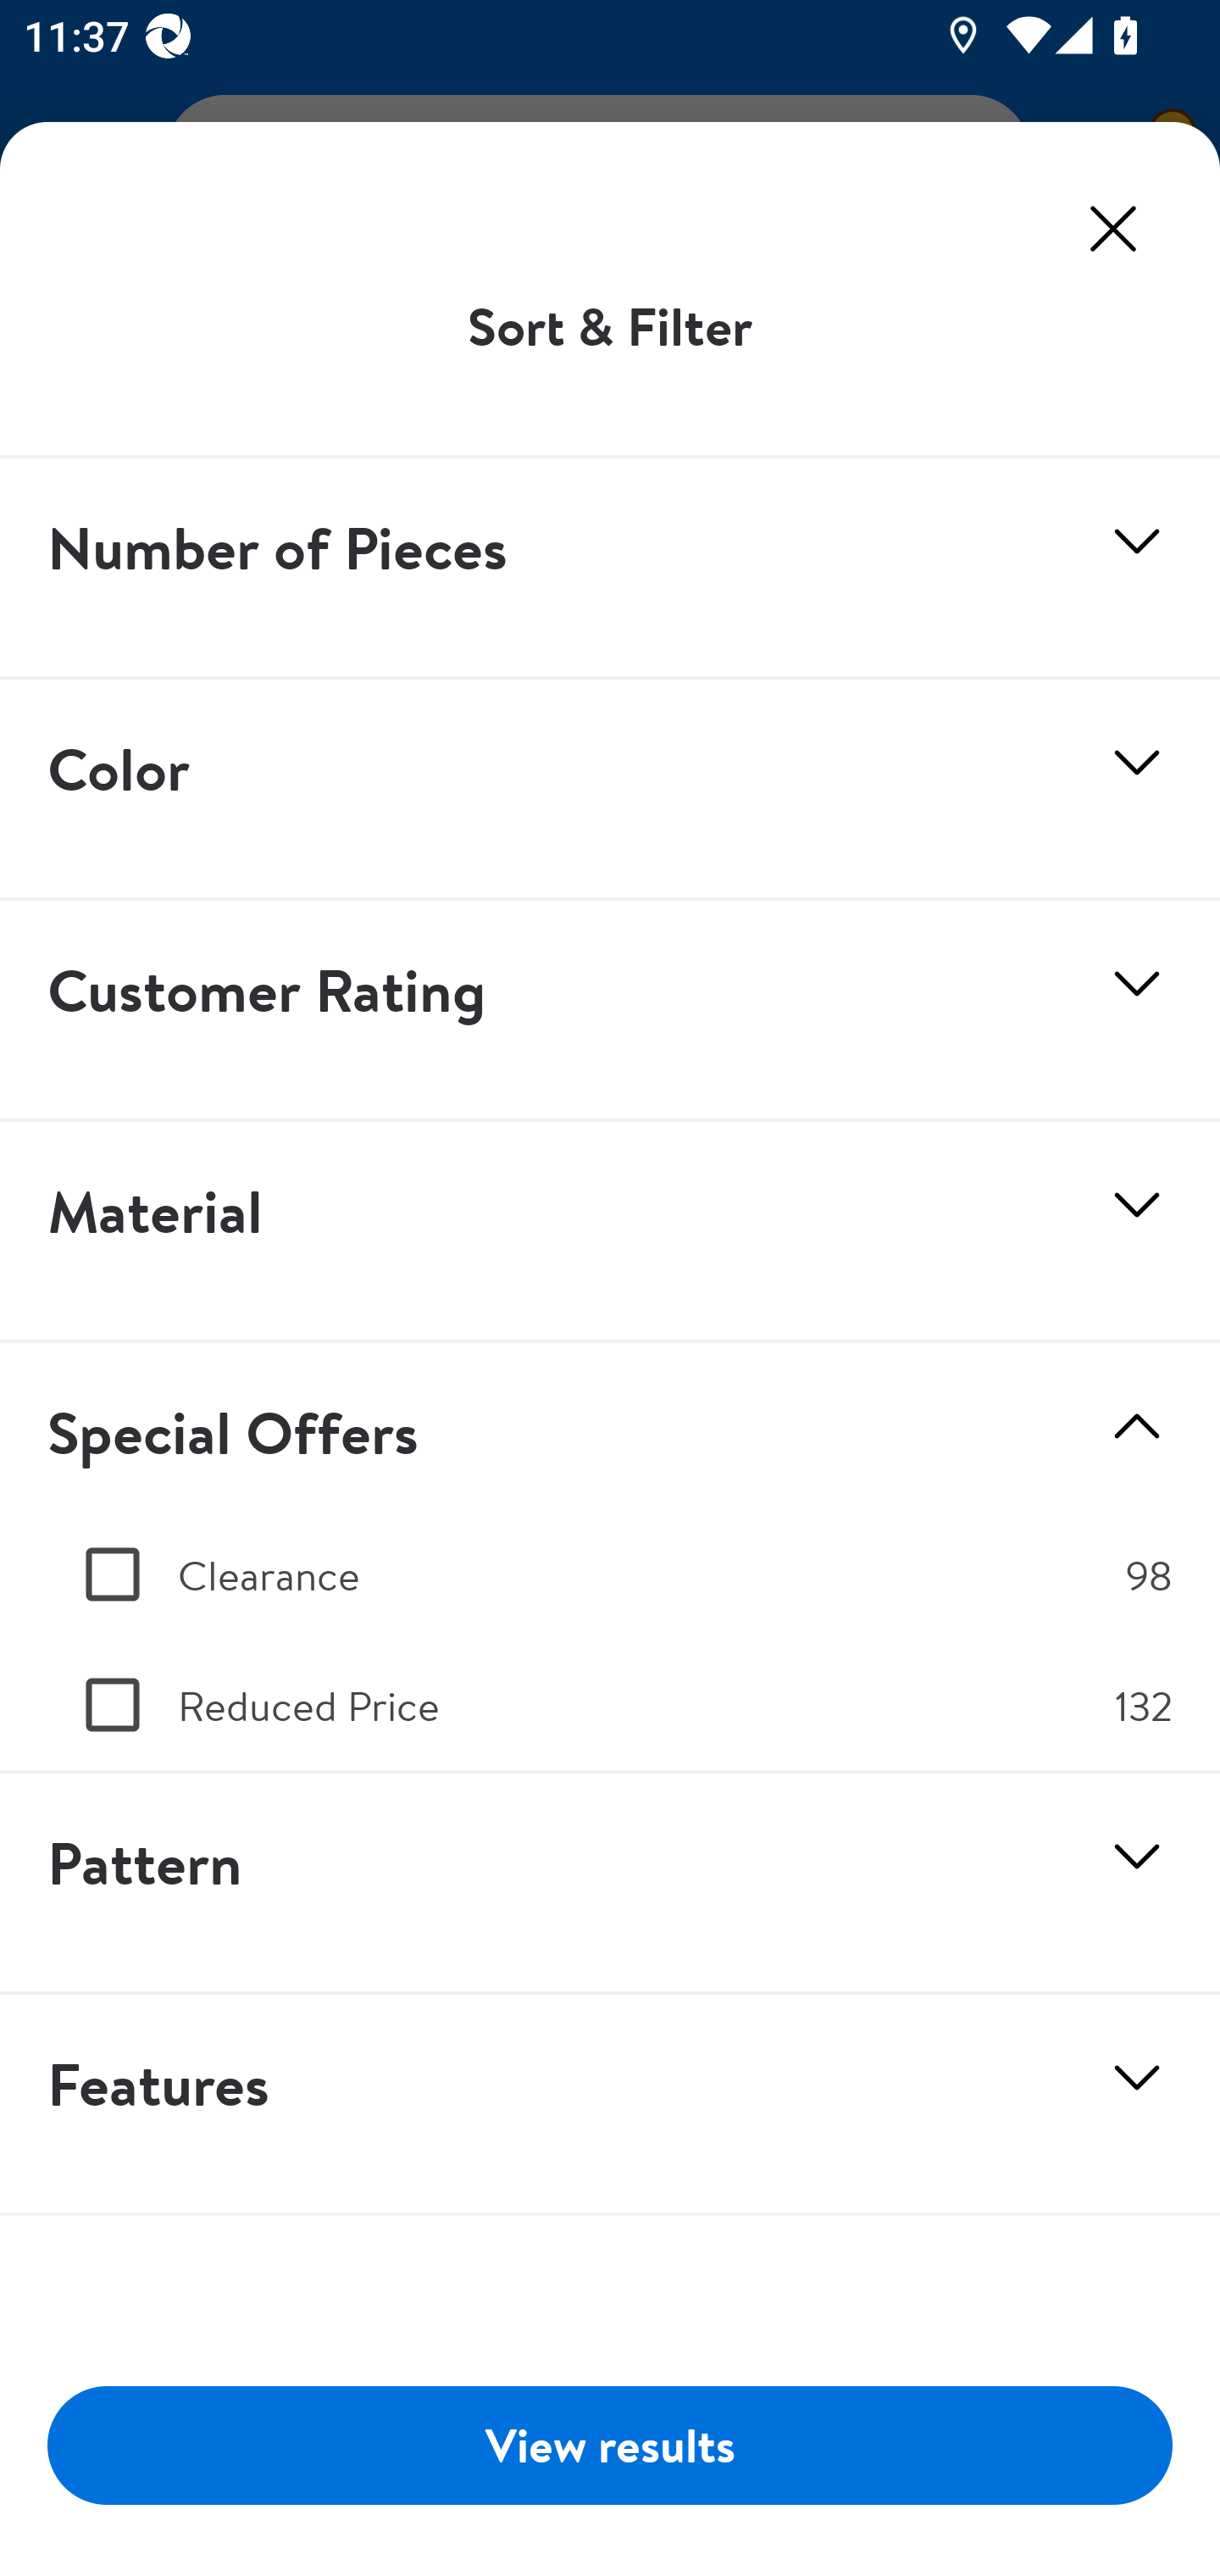 This screenshot has height=2576, width=1220. Describe the element at coordinates (610, 1232) in the screenshot. I see `Material Material Collapsed Collapsed` at that location.